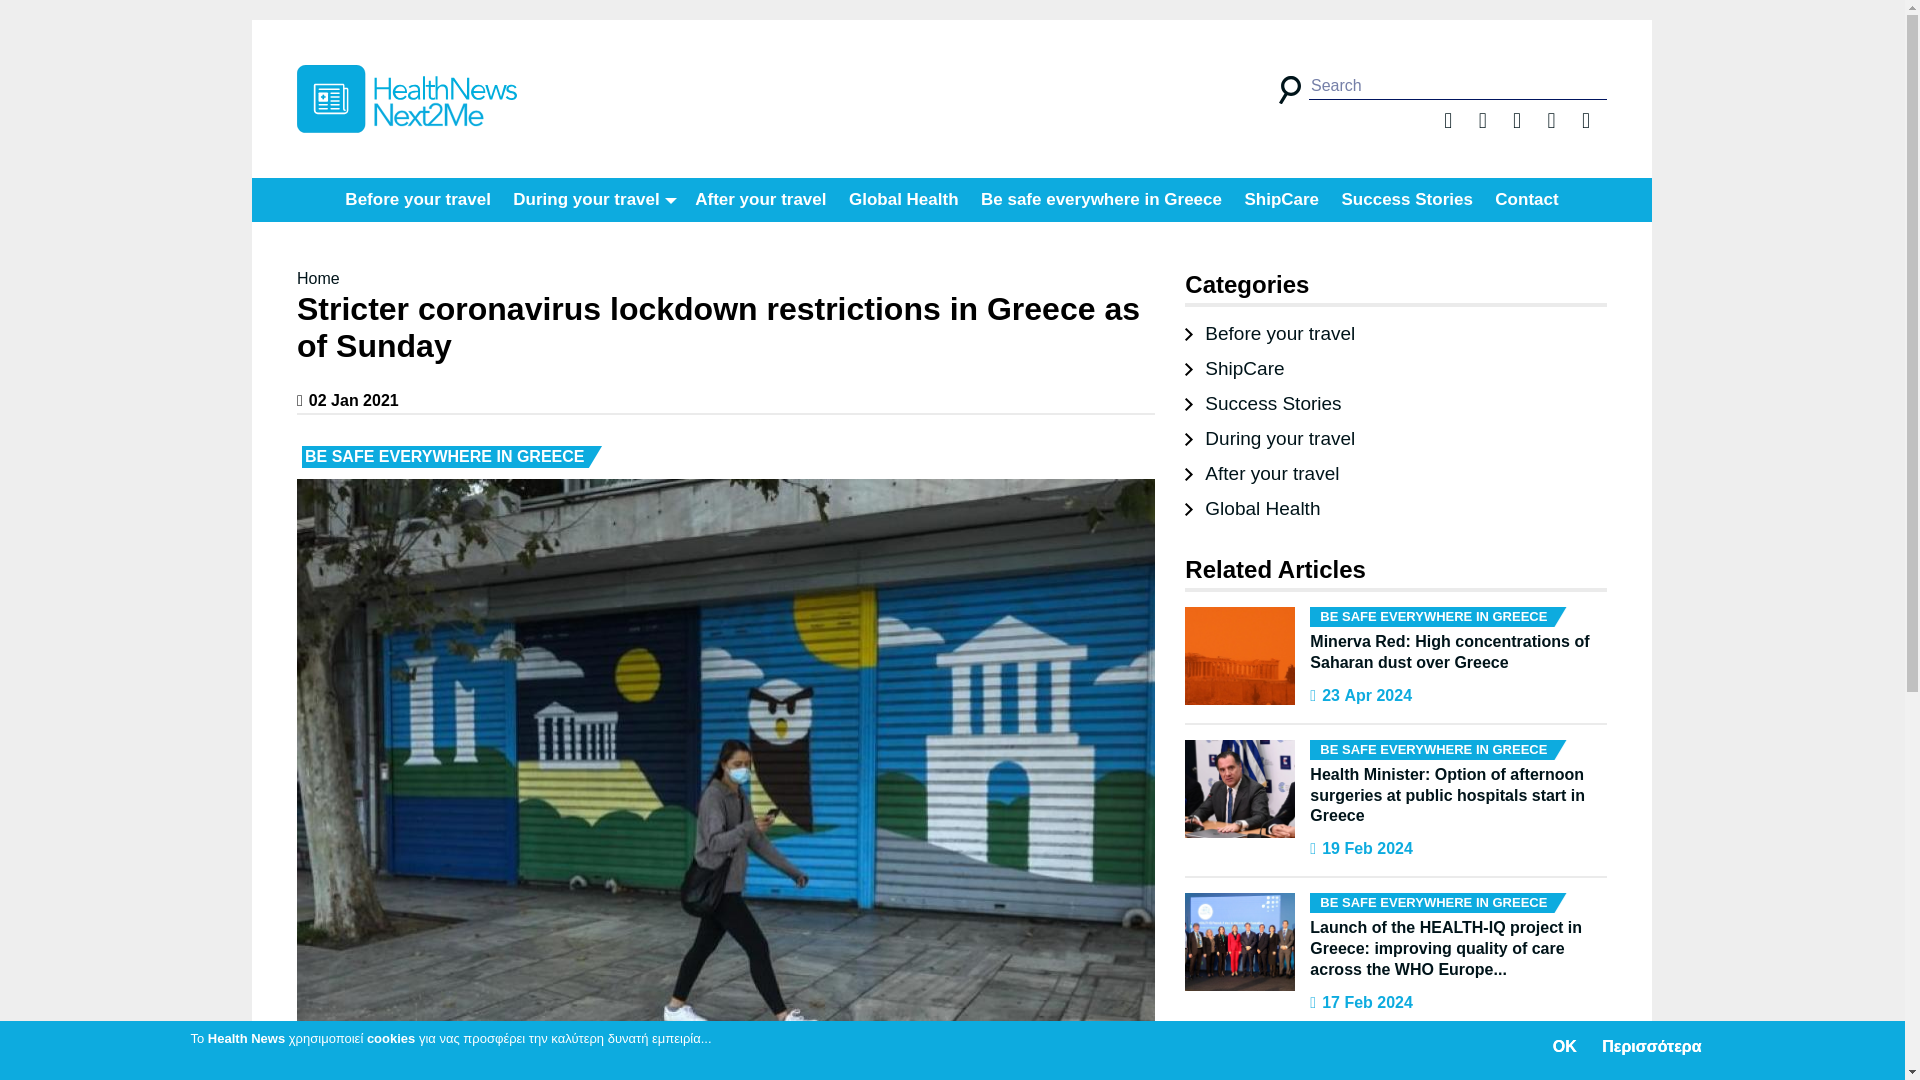  I want to click on Home, so click(406, 98).